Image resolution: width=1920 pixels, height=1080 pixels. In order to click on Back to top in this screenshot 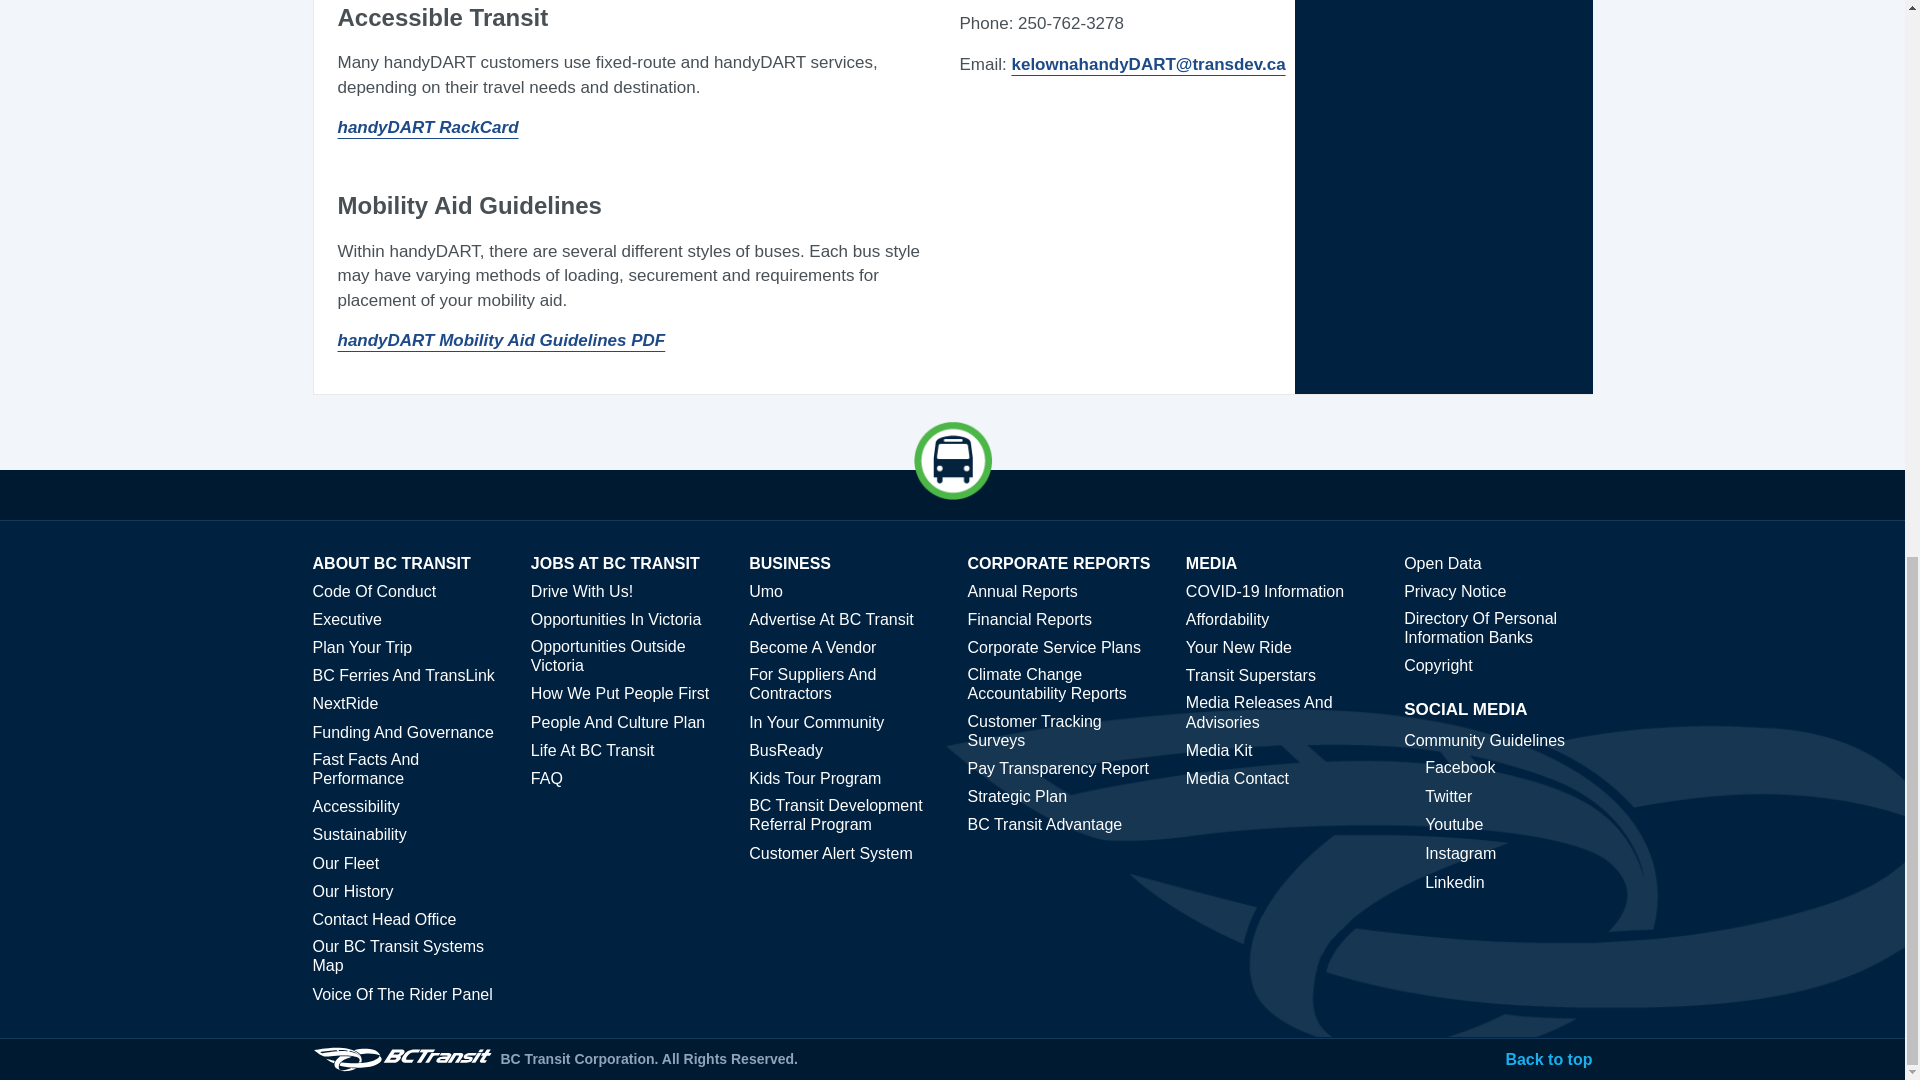, I will do `click(1548, 1059)`.